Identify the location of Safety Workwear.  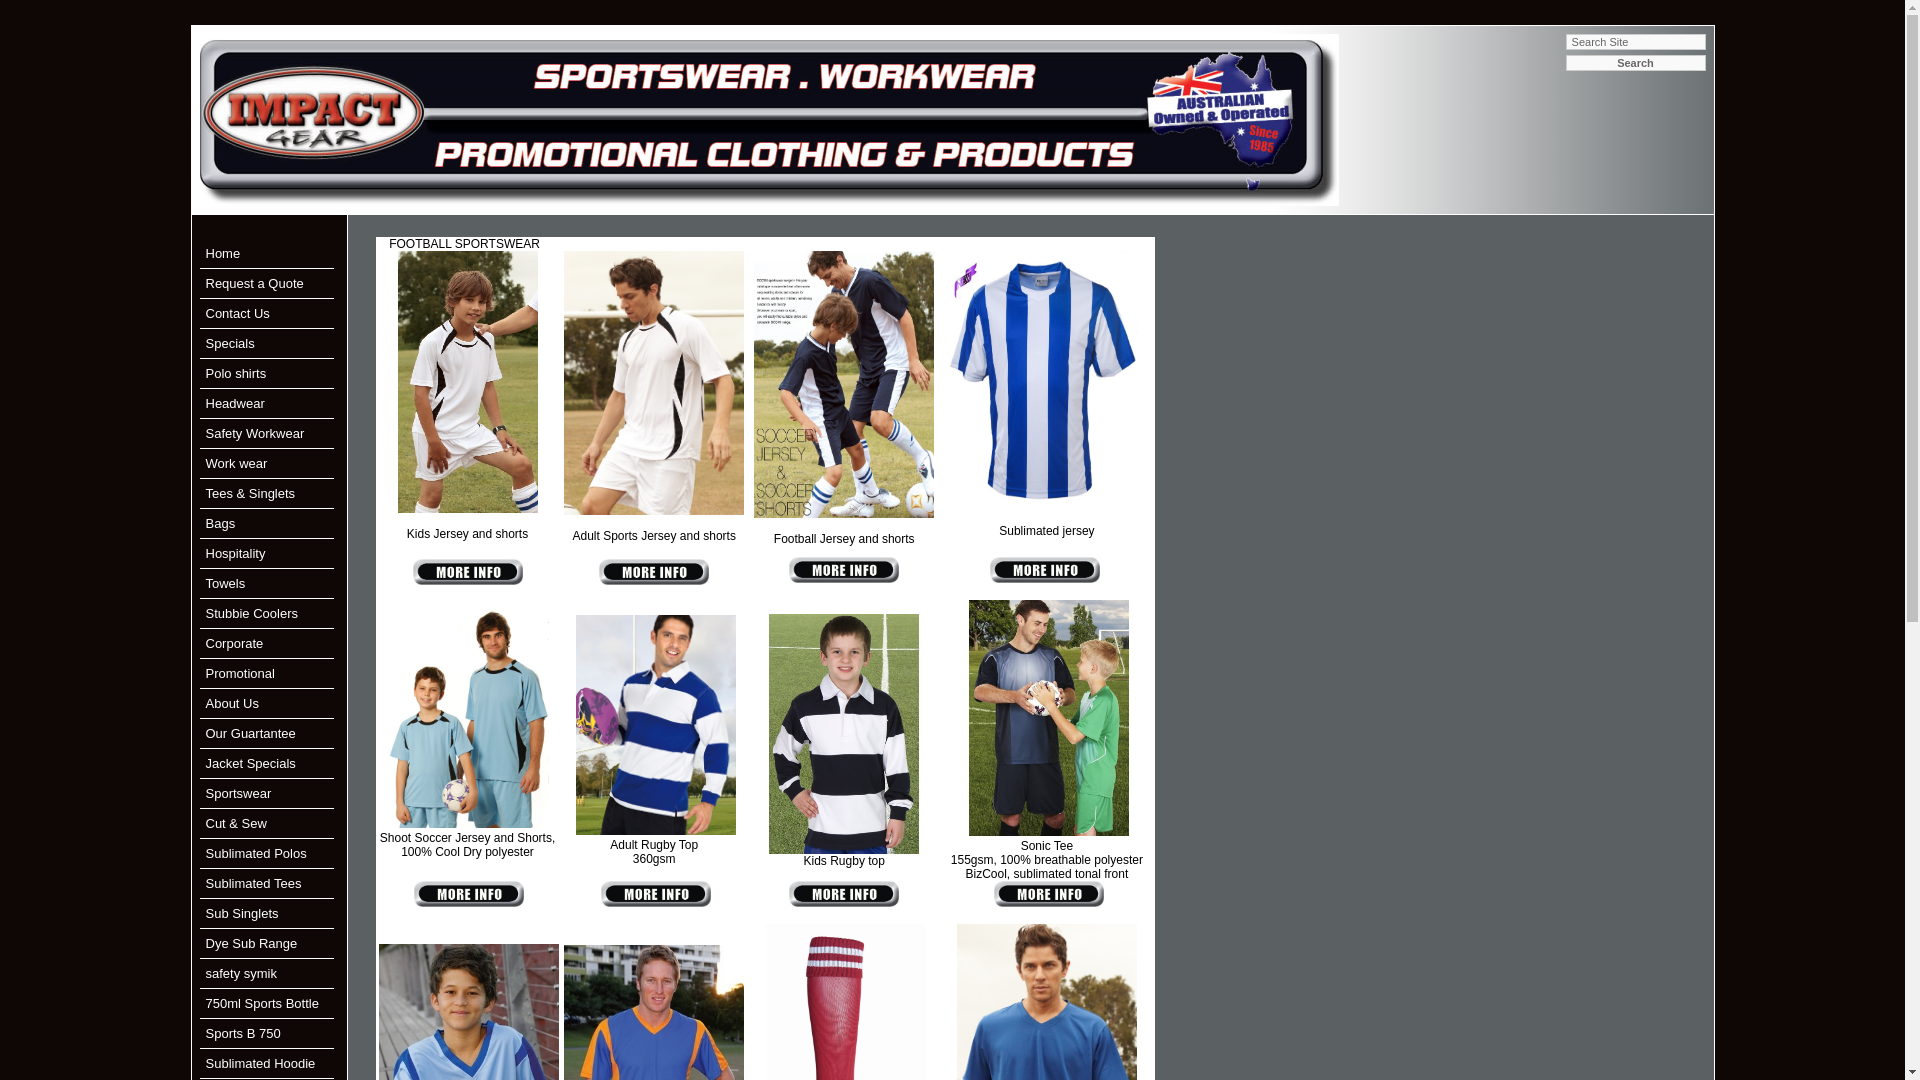
(256, 434).